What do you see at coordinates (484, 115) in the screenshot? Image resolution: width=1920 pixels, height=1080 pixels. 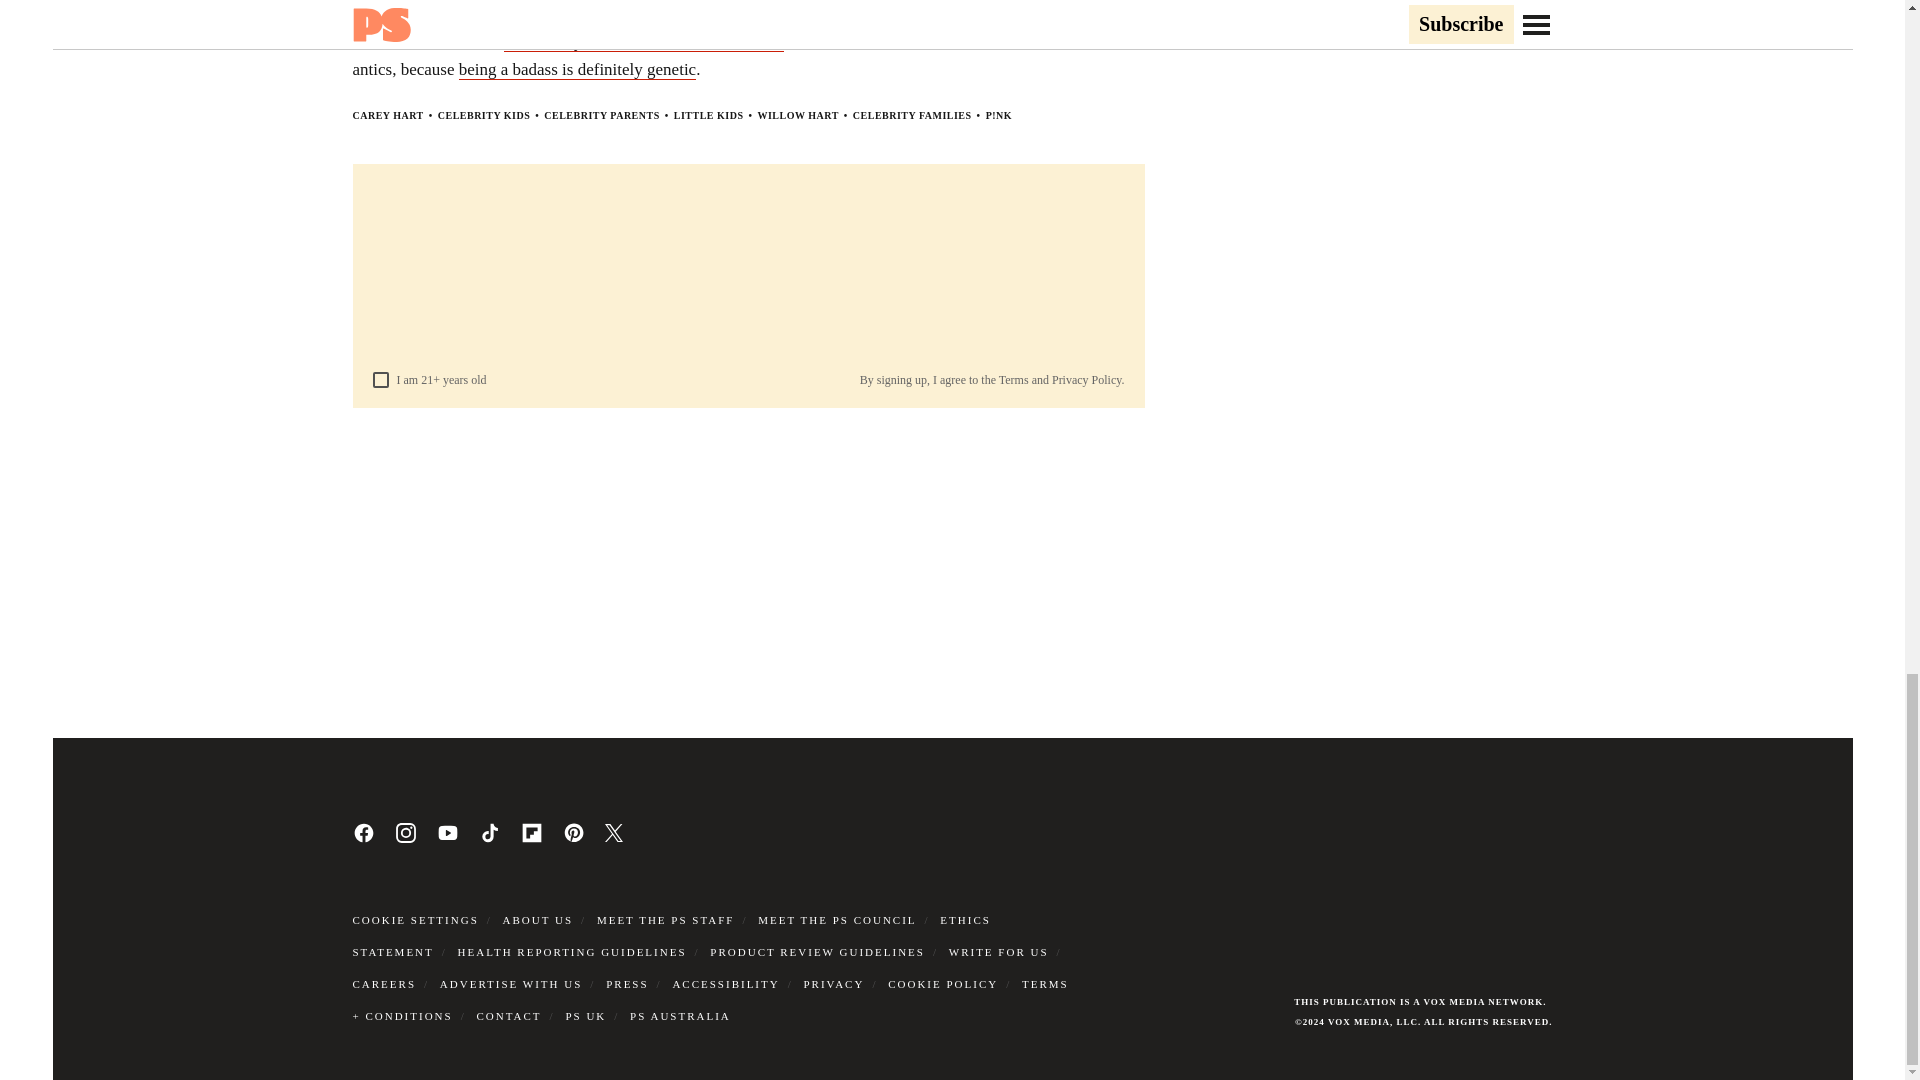 I see `CELEBRITY KIDS` at bounding box center [484, 115].